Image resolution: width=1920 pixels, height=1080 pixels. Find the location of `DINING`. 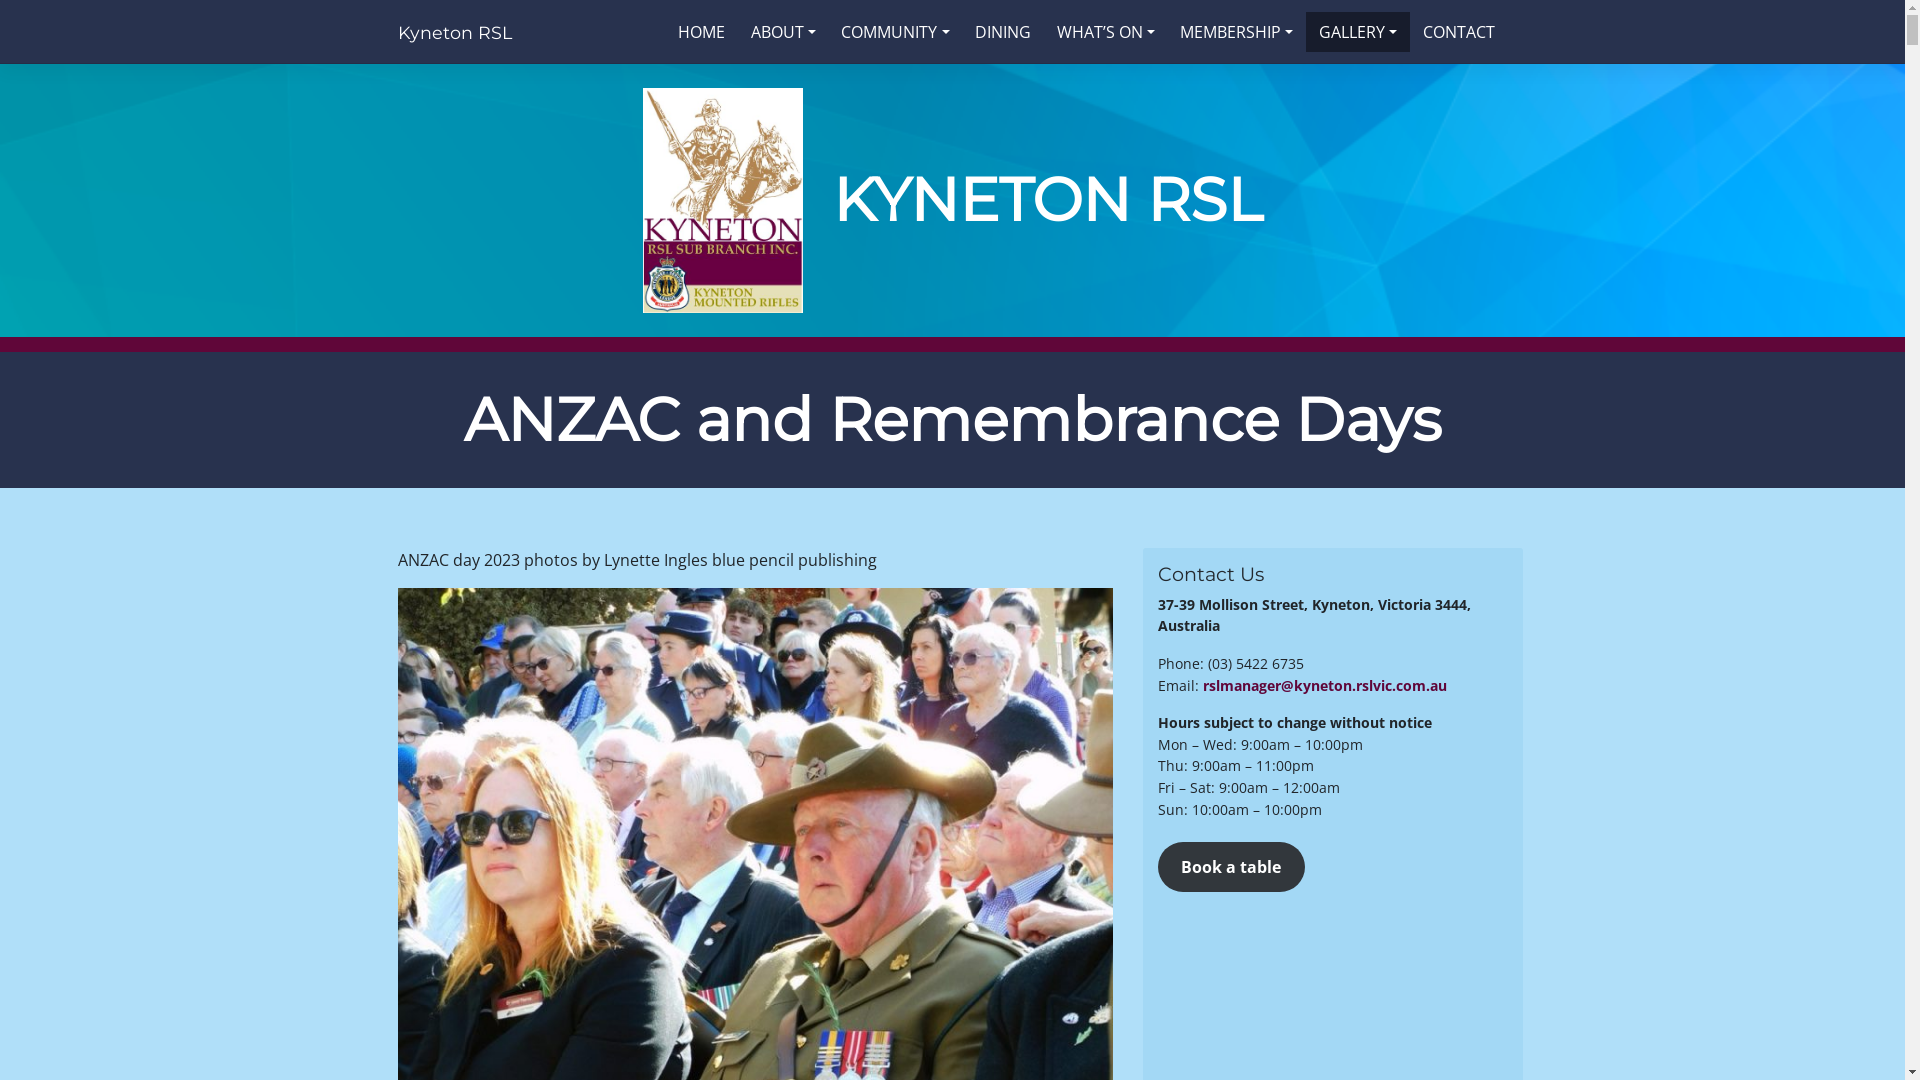

DINING is located at coordinates (1003, 32).